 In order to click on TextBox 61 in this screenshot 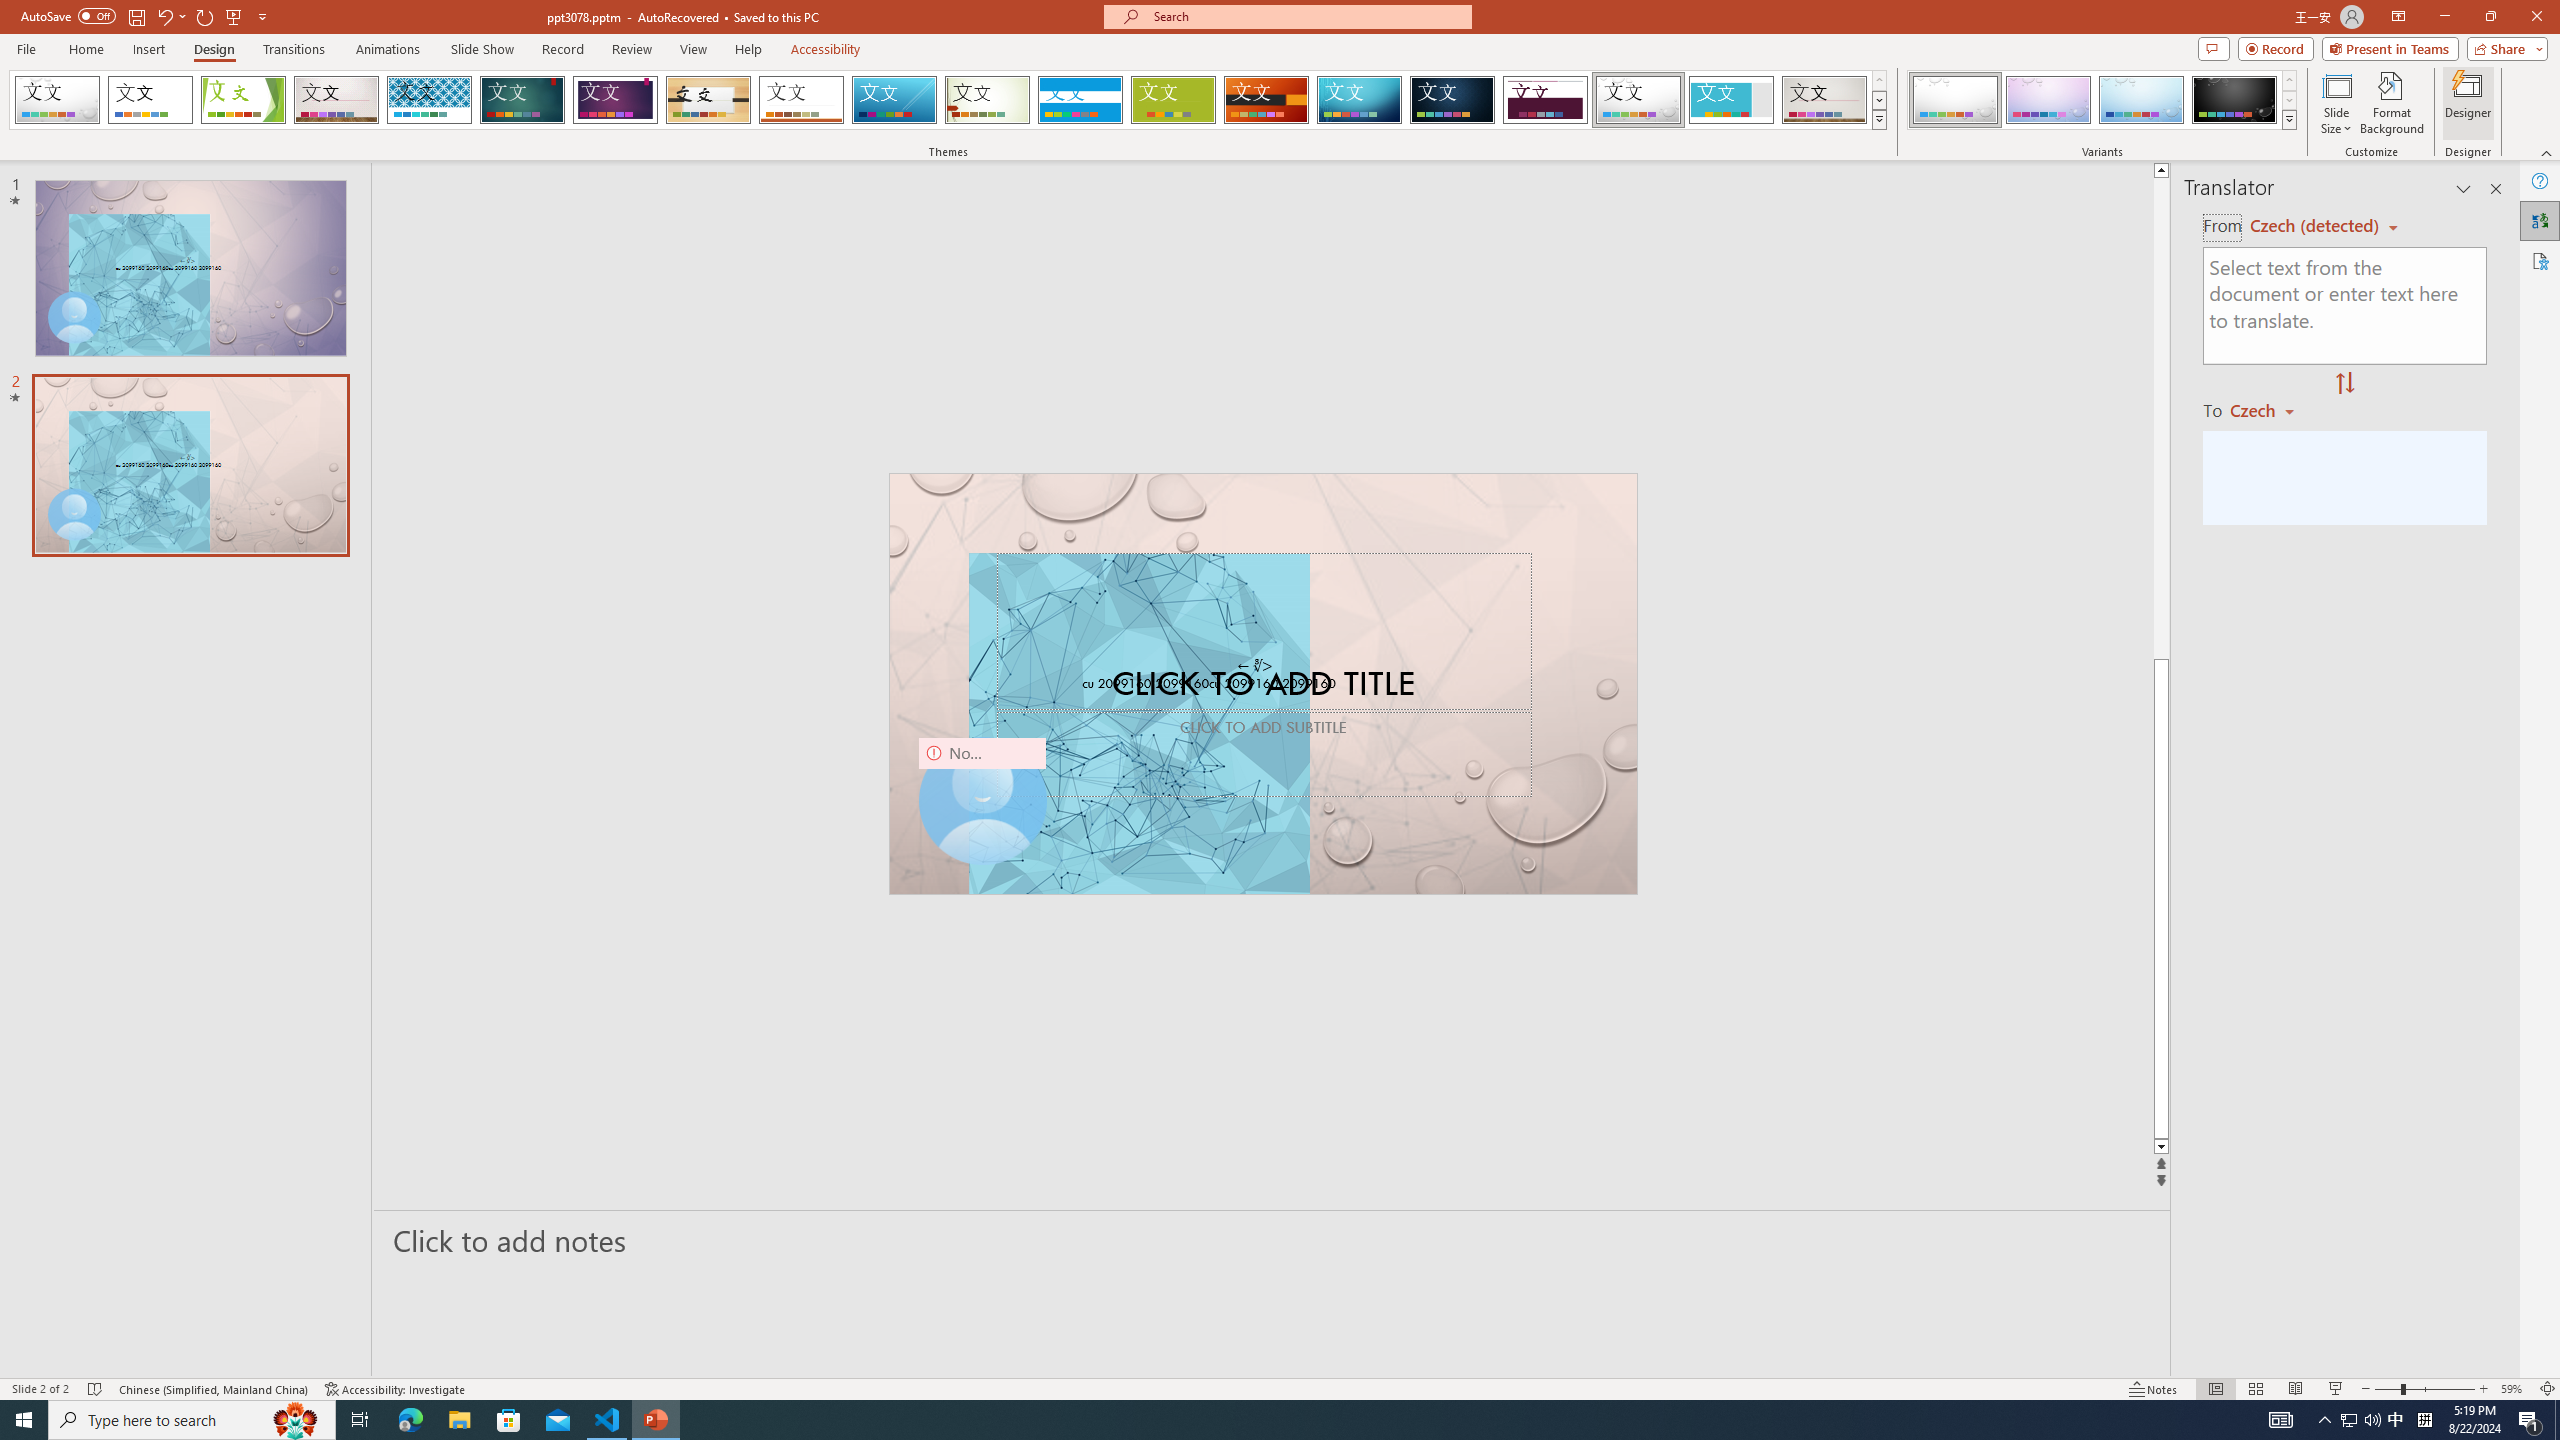, I will do `click(1260, 686)`.